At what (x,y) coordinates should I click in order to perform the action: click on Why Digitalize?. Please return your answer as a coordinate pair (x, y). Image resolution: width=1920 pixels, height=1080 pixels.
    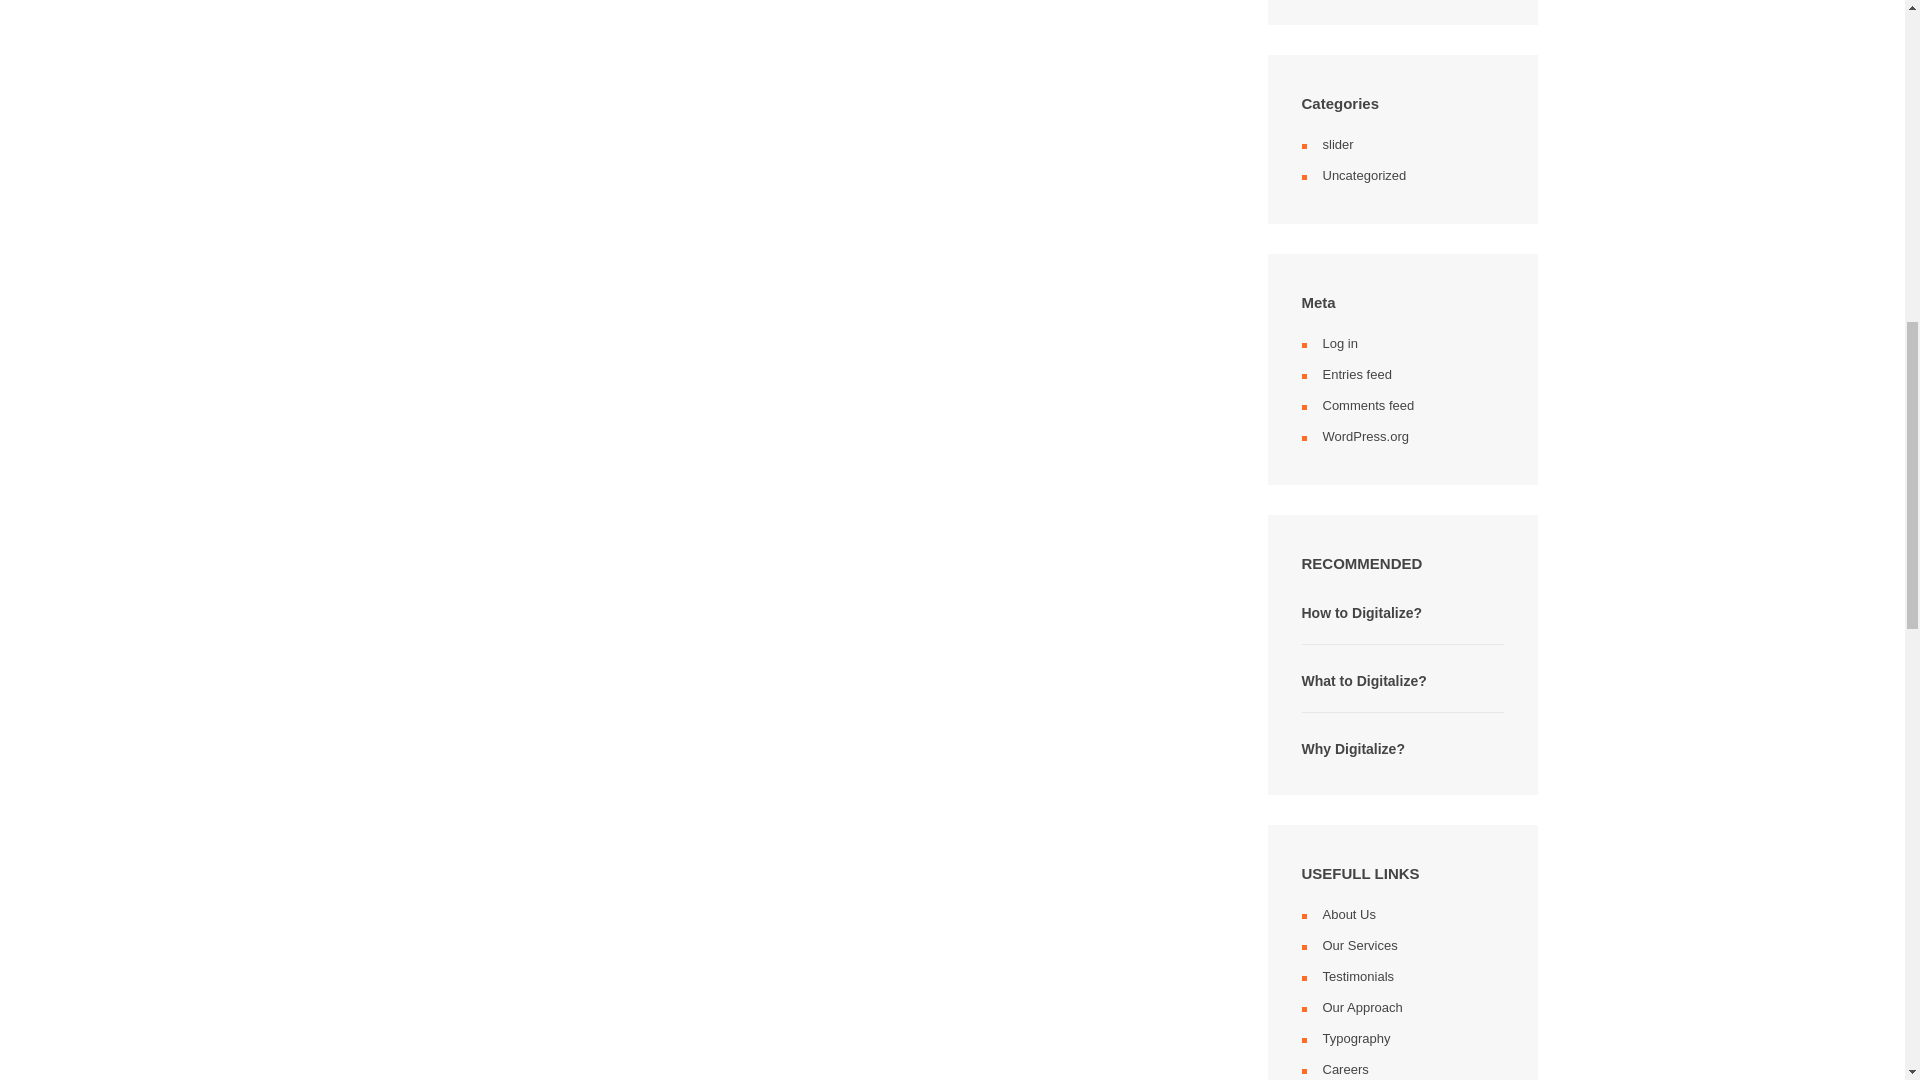
    Looking at the image, I should click on (1353, 748).